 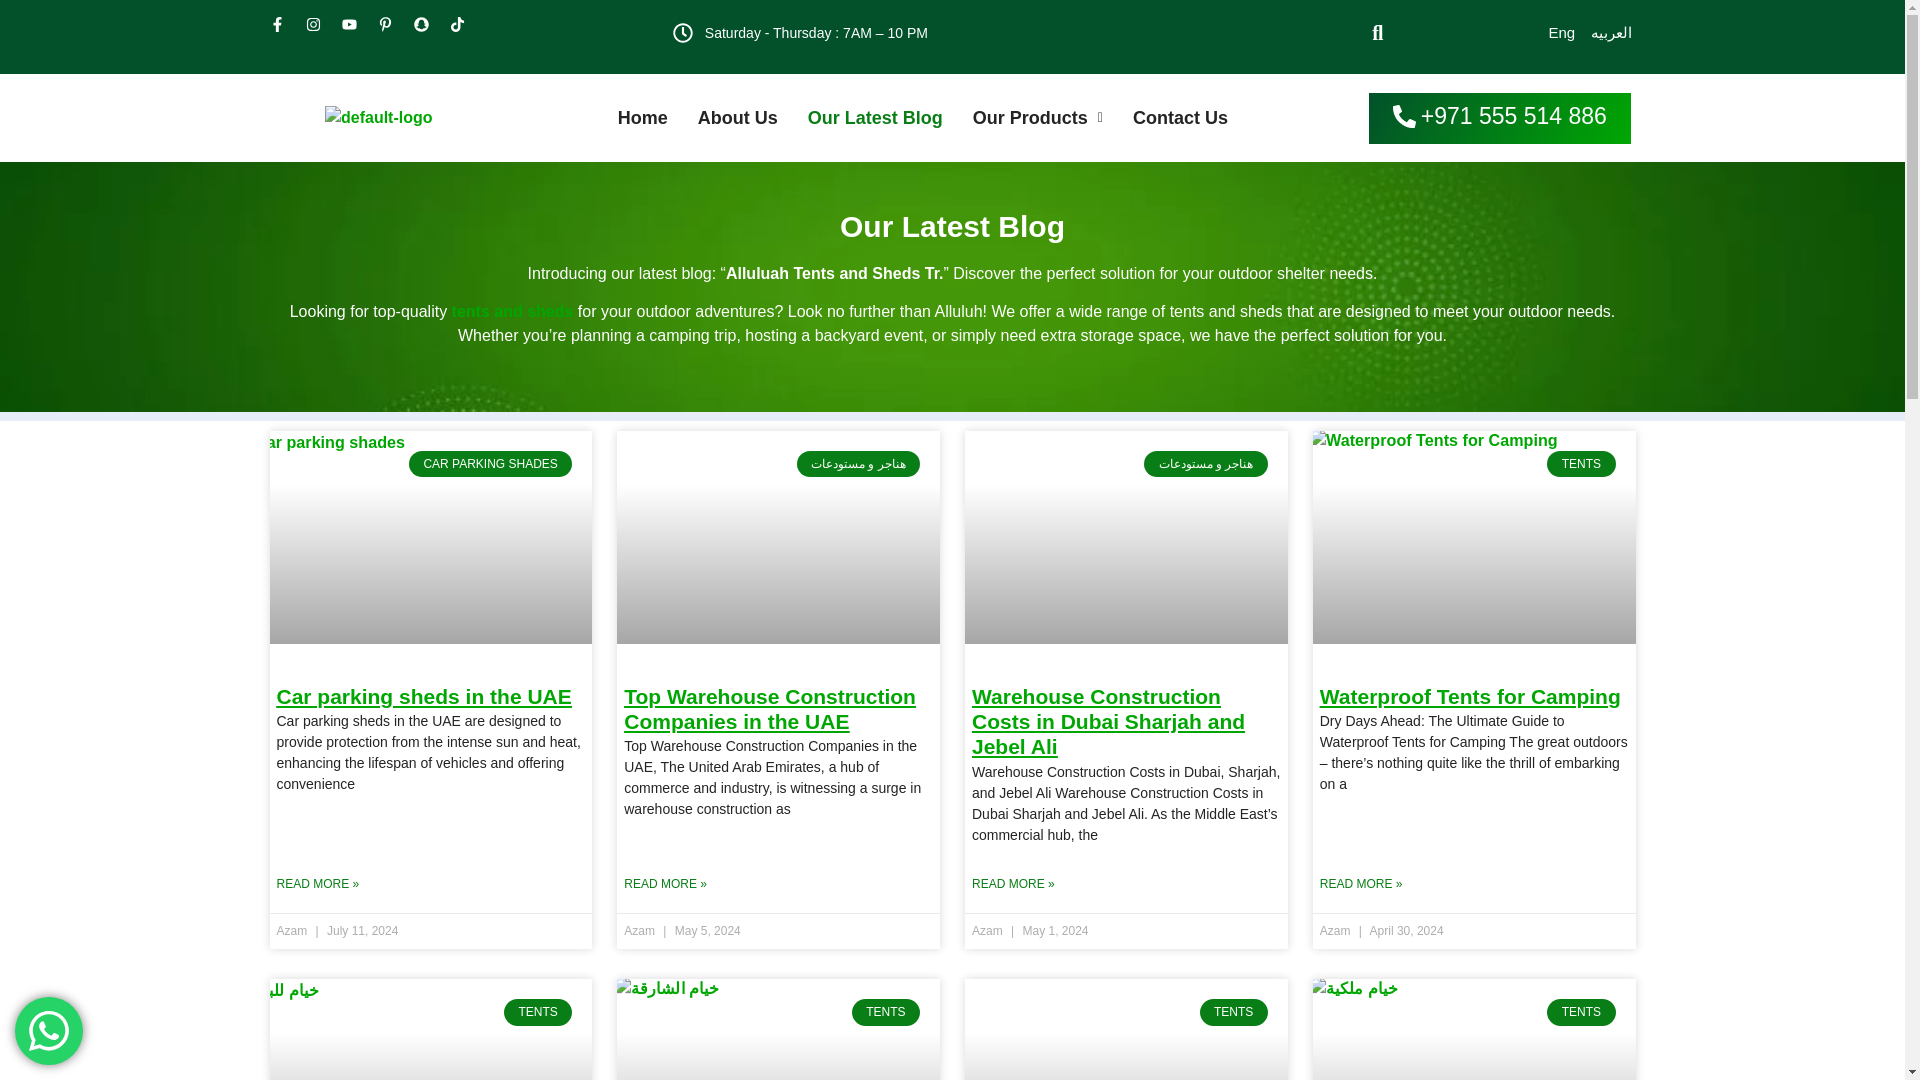 What do you see at coordinates (1038, 117) in the screenshot?
I see `Our Products` at bounding box center [1038, 117].